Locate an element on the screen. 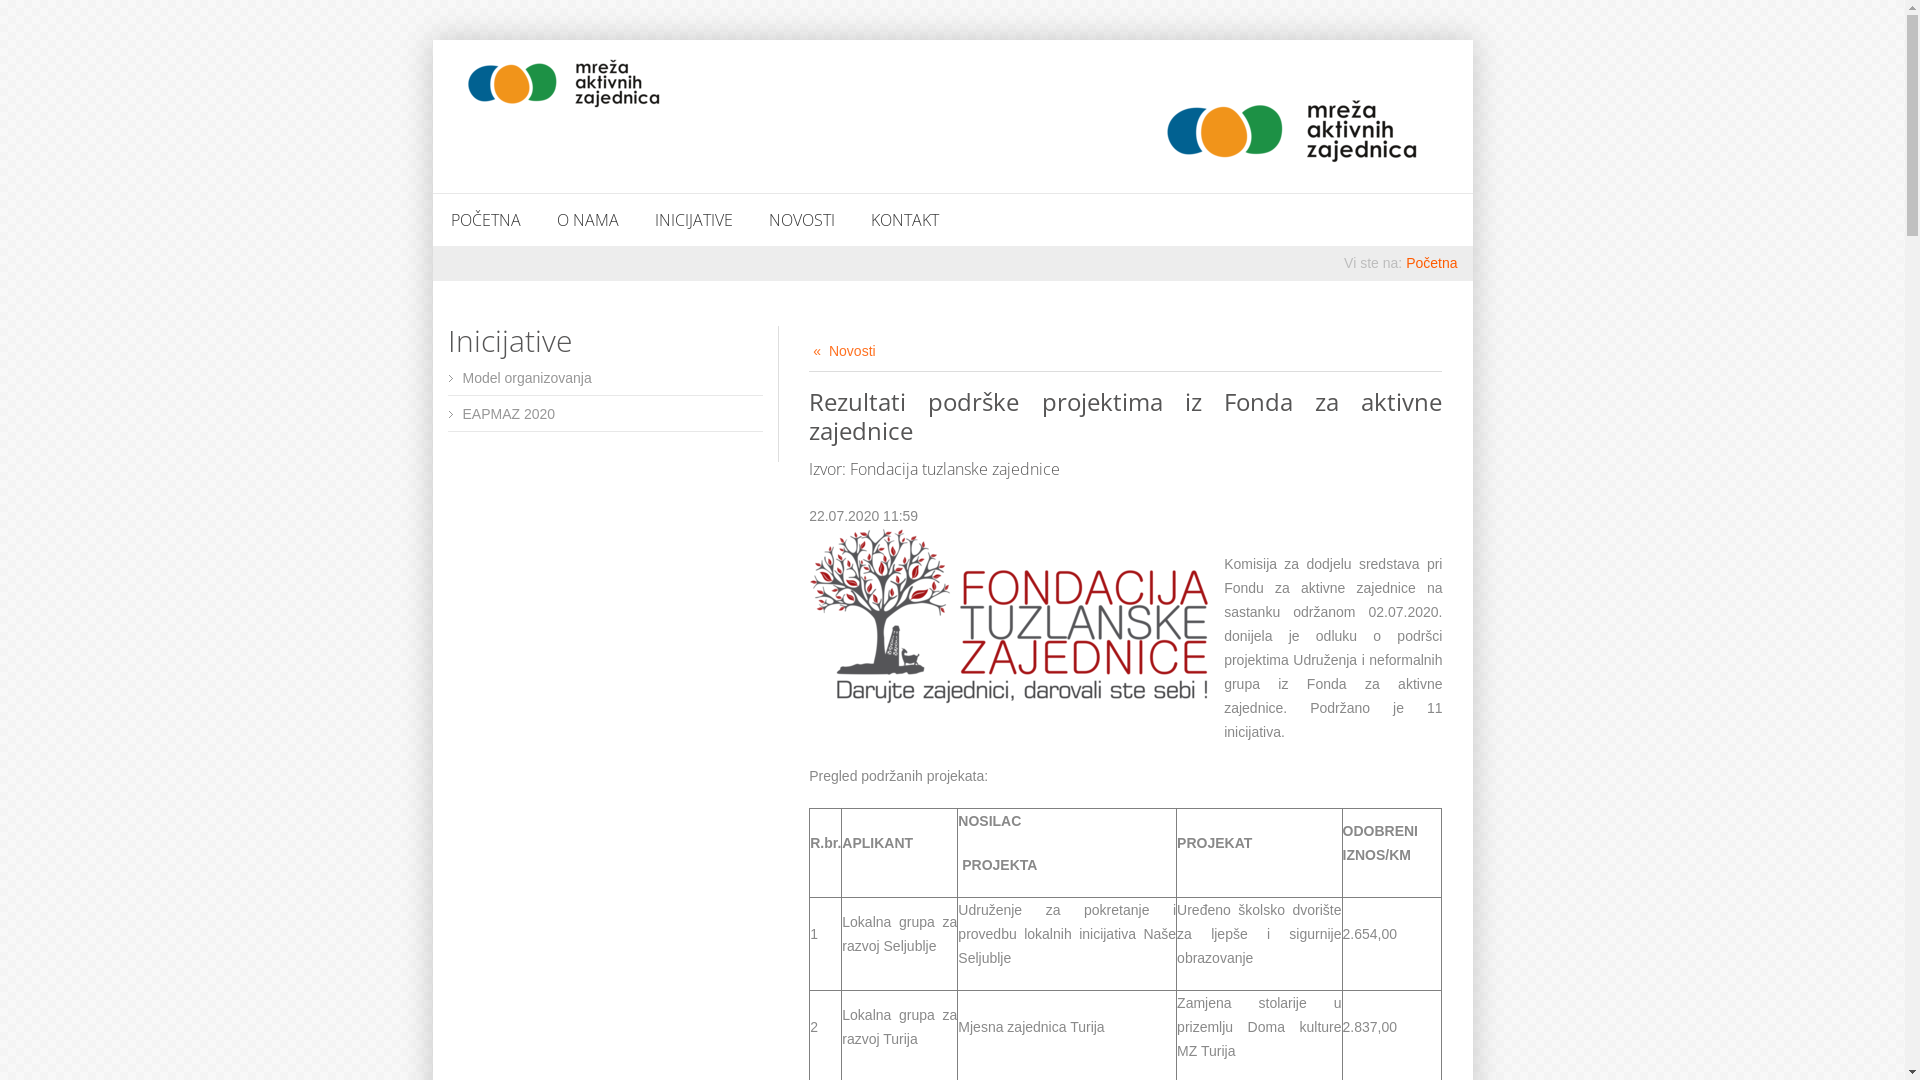 The image size is (1920, 1080). Model organizovanja is located at coordinates (526, 378).